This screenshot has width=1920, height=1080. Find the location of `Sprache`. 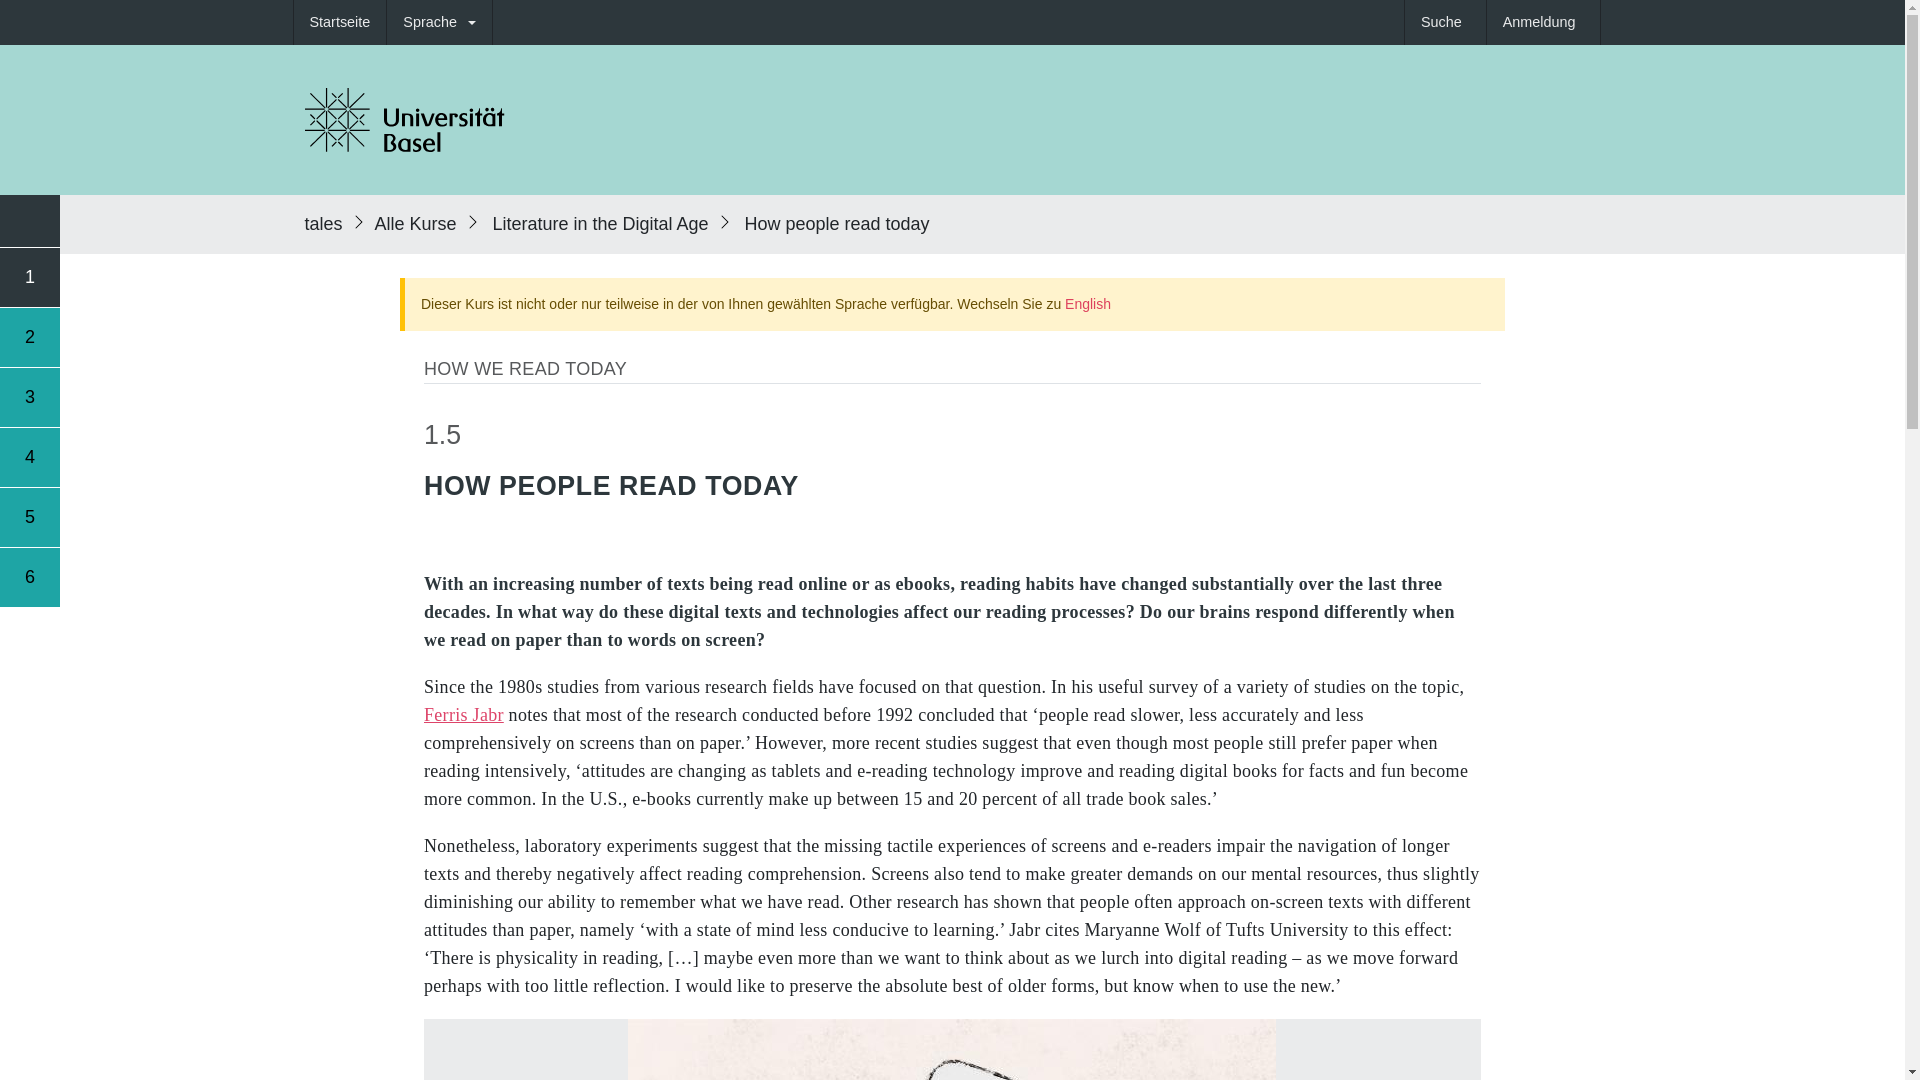

Sprache is located at coordinates (439, 22).